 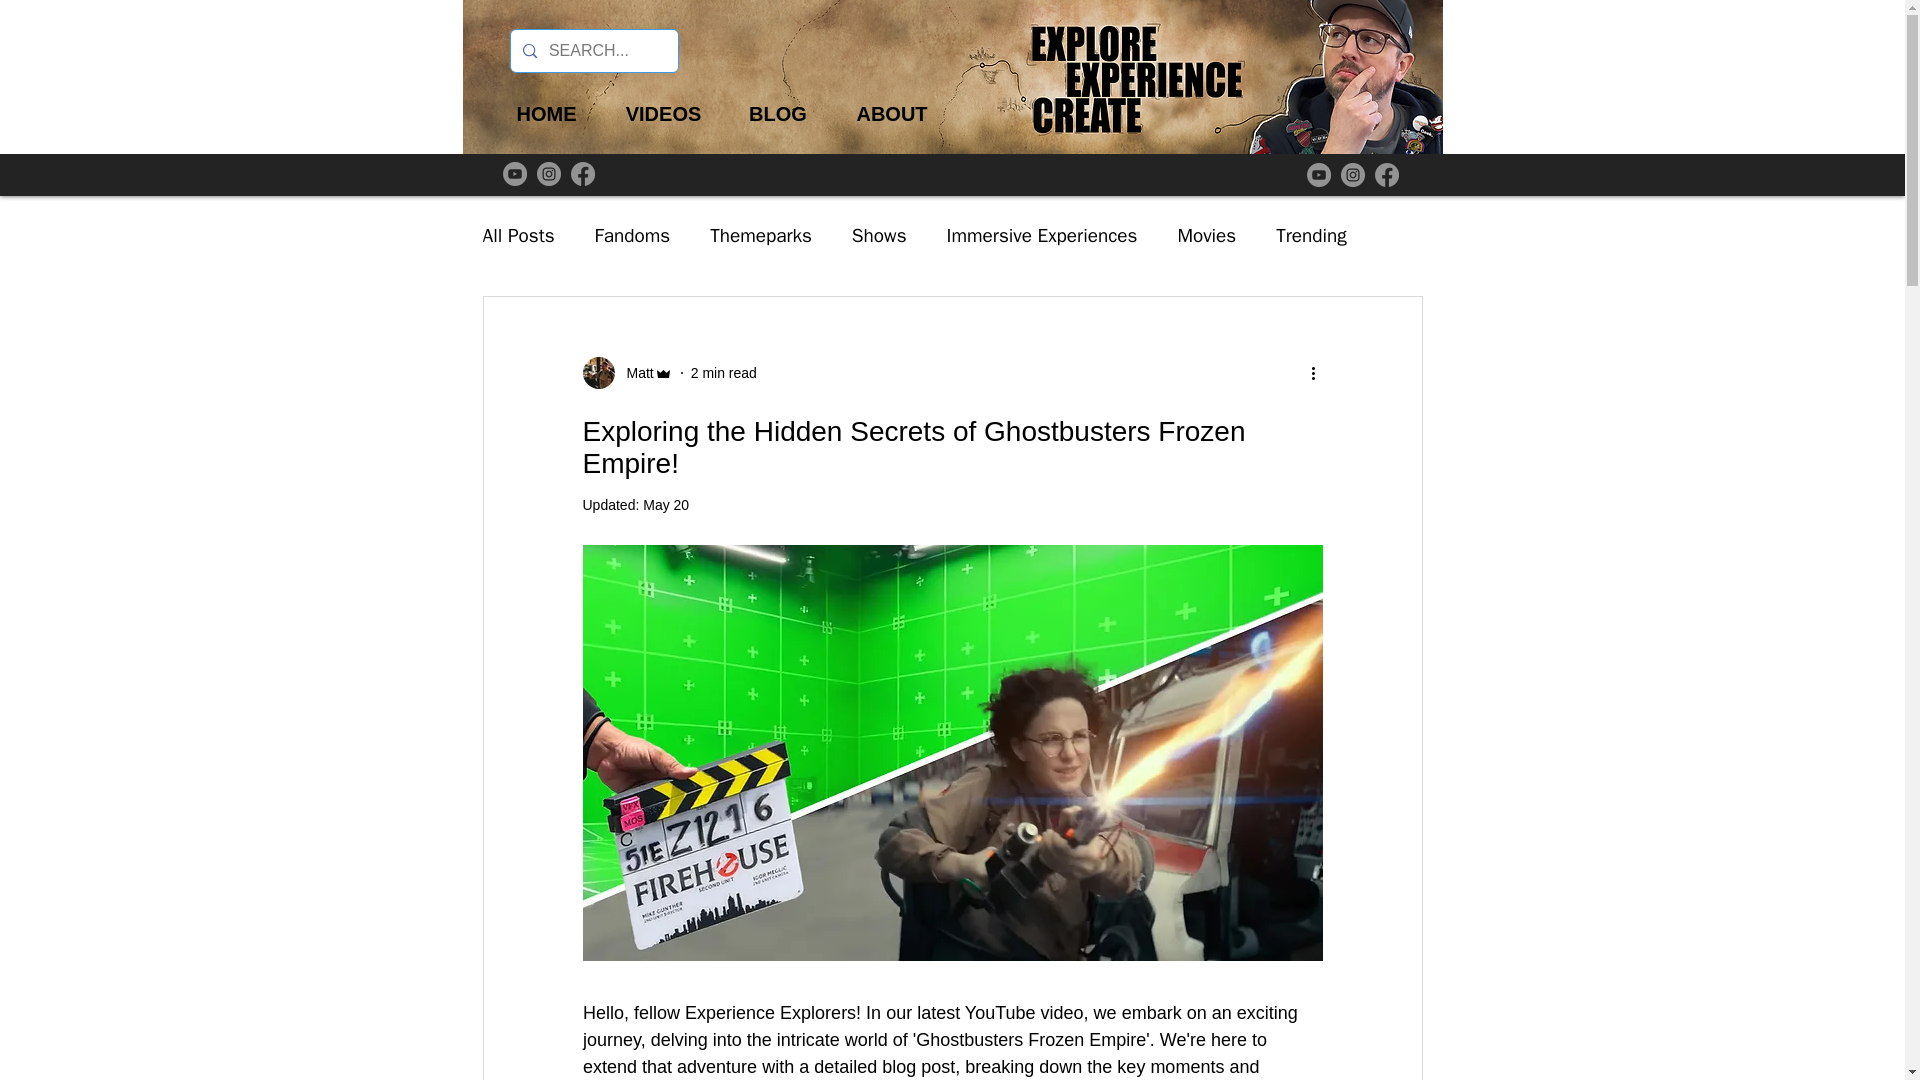 I want to click on 2 min read, so click(x=724, y=372).